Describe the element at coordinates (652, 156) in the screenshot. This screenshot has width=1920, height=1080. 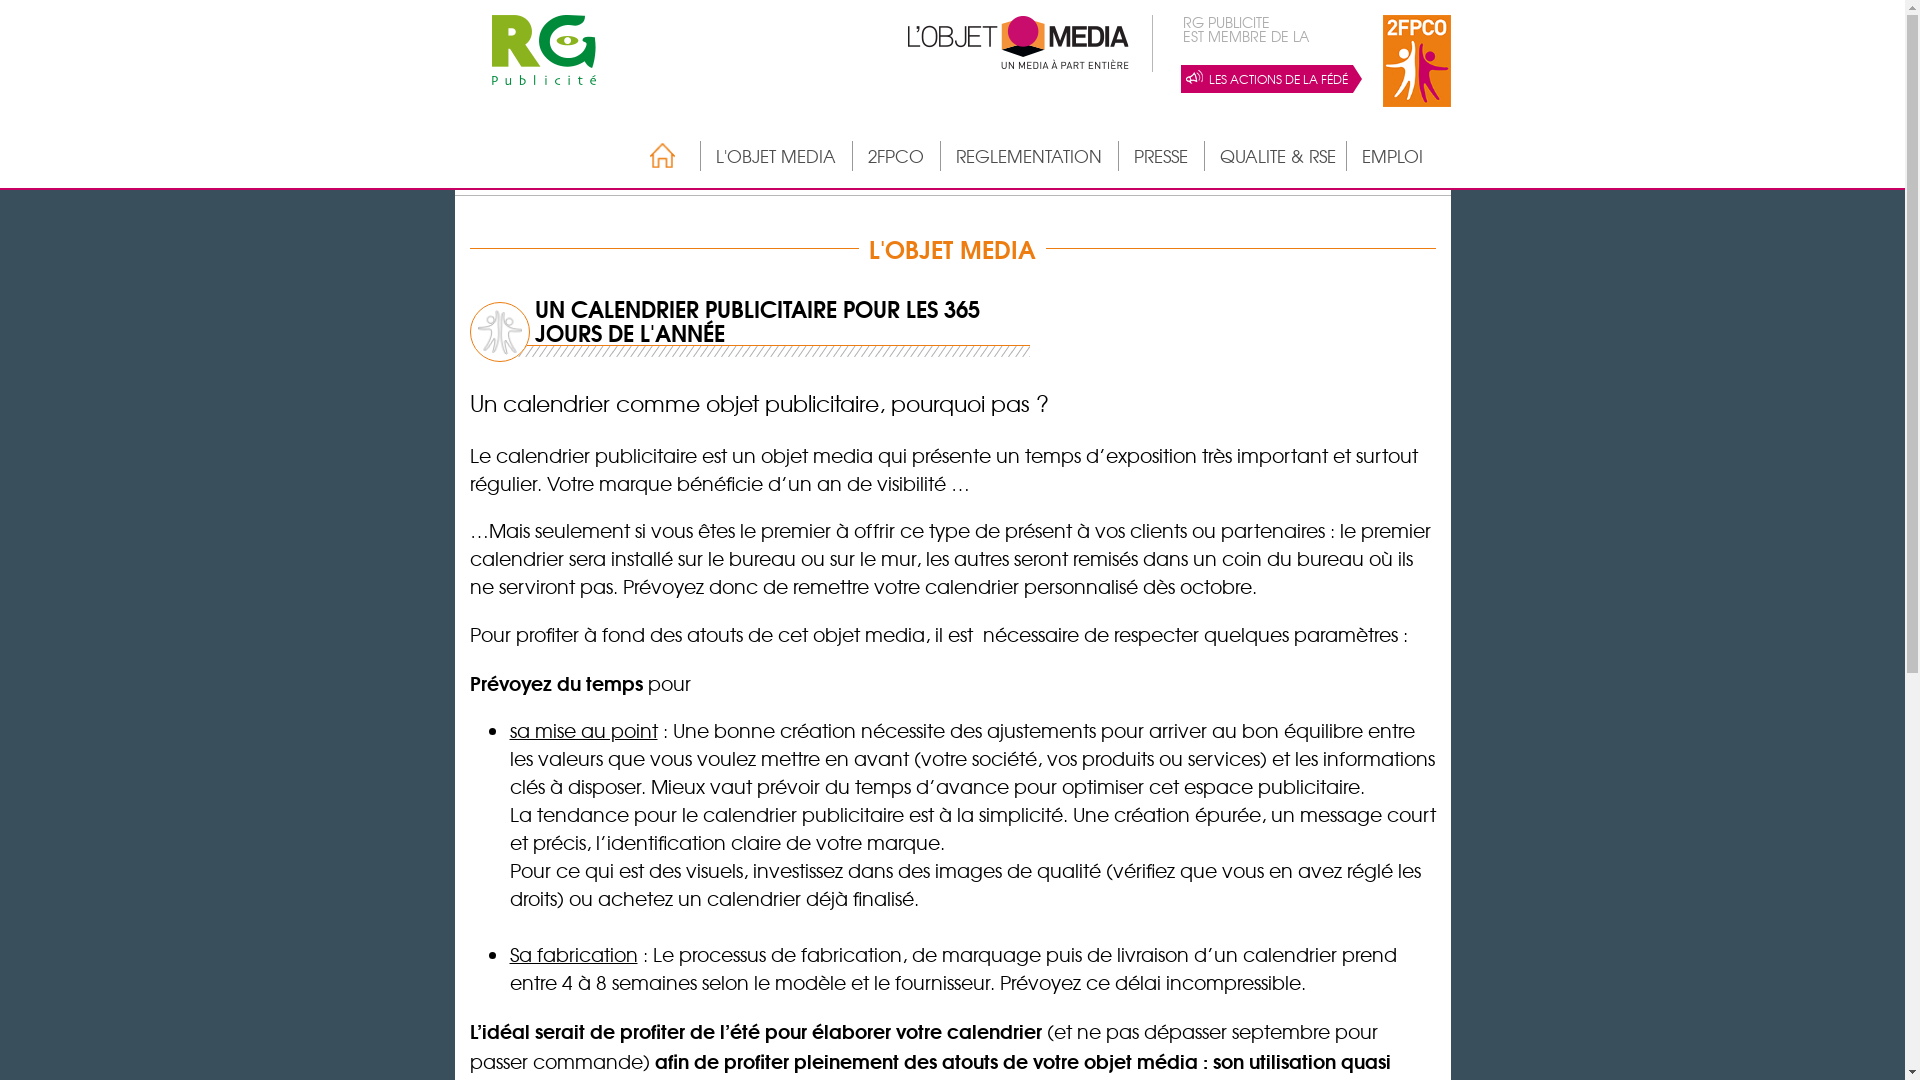
I see `Accueil` at that location.